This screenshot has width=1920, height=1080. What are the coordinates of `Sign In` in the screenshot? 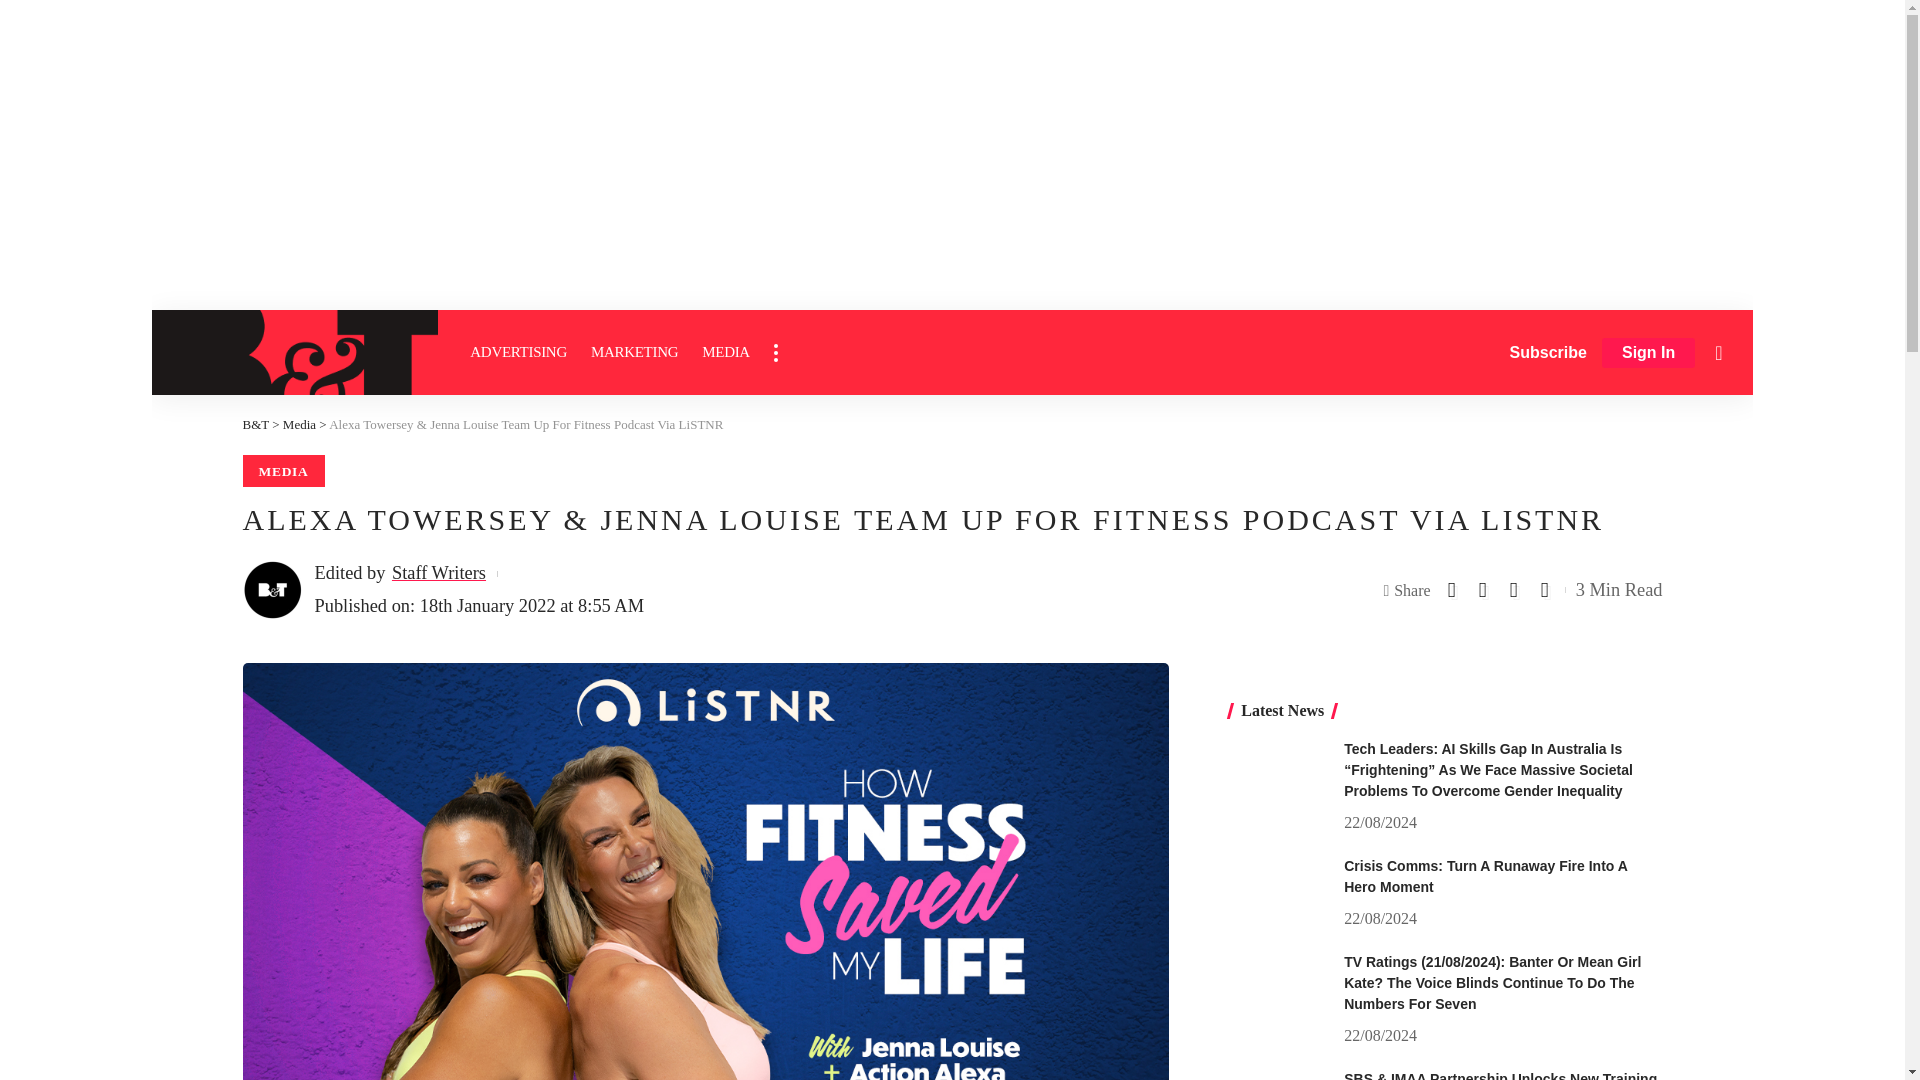 It's located at (1648, 353).